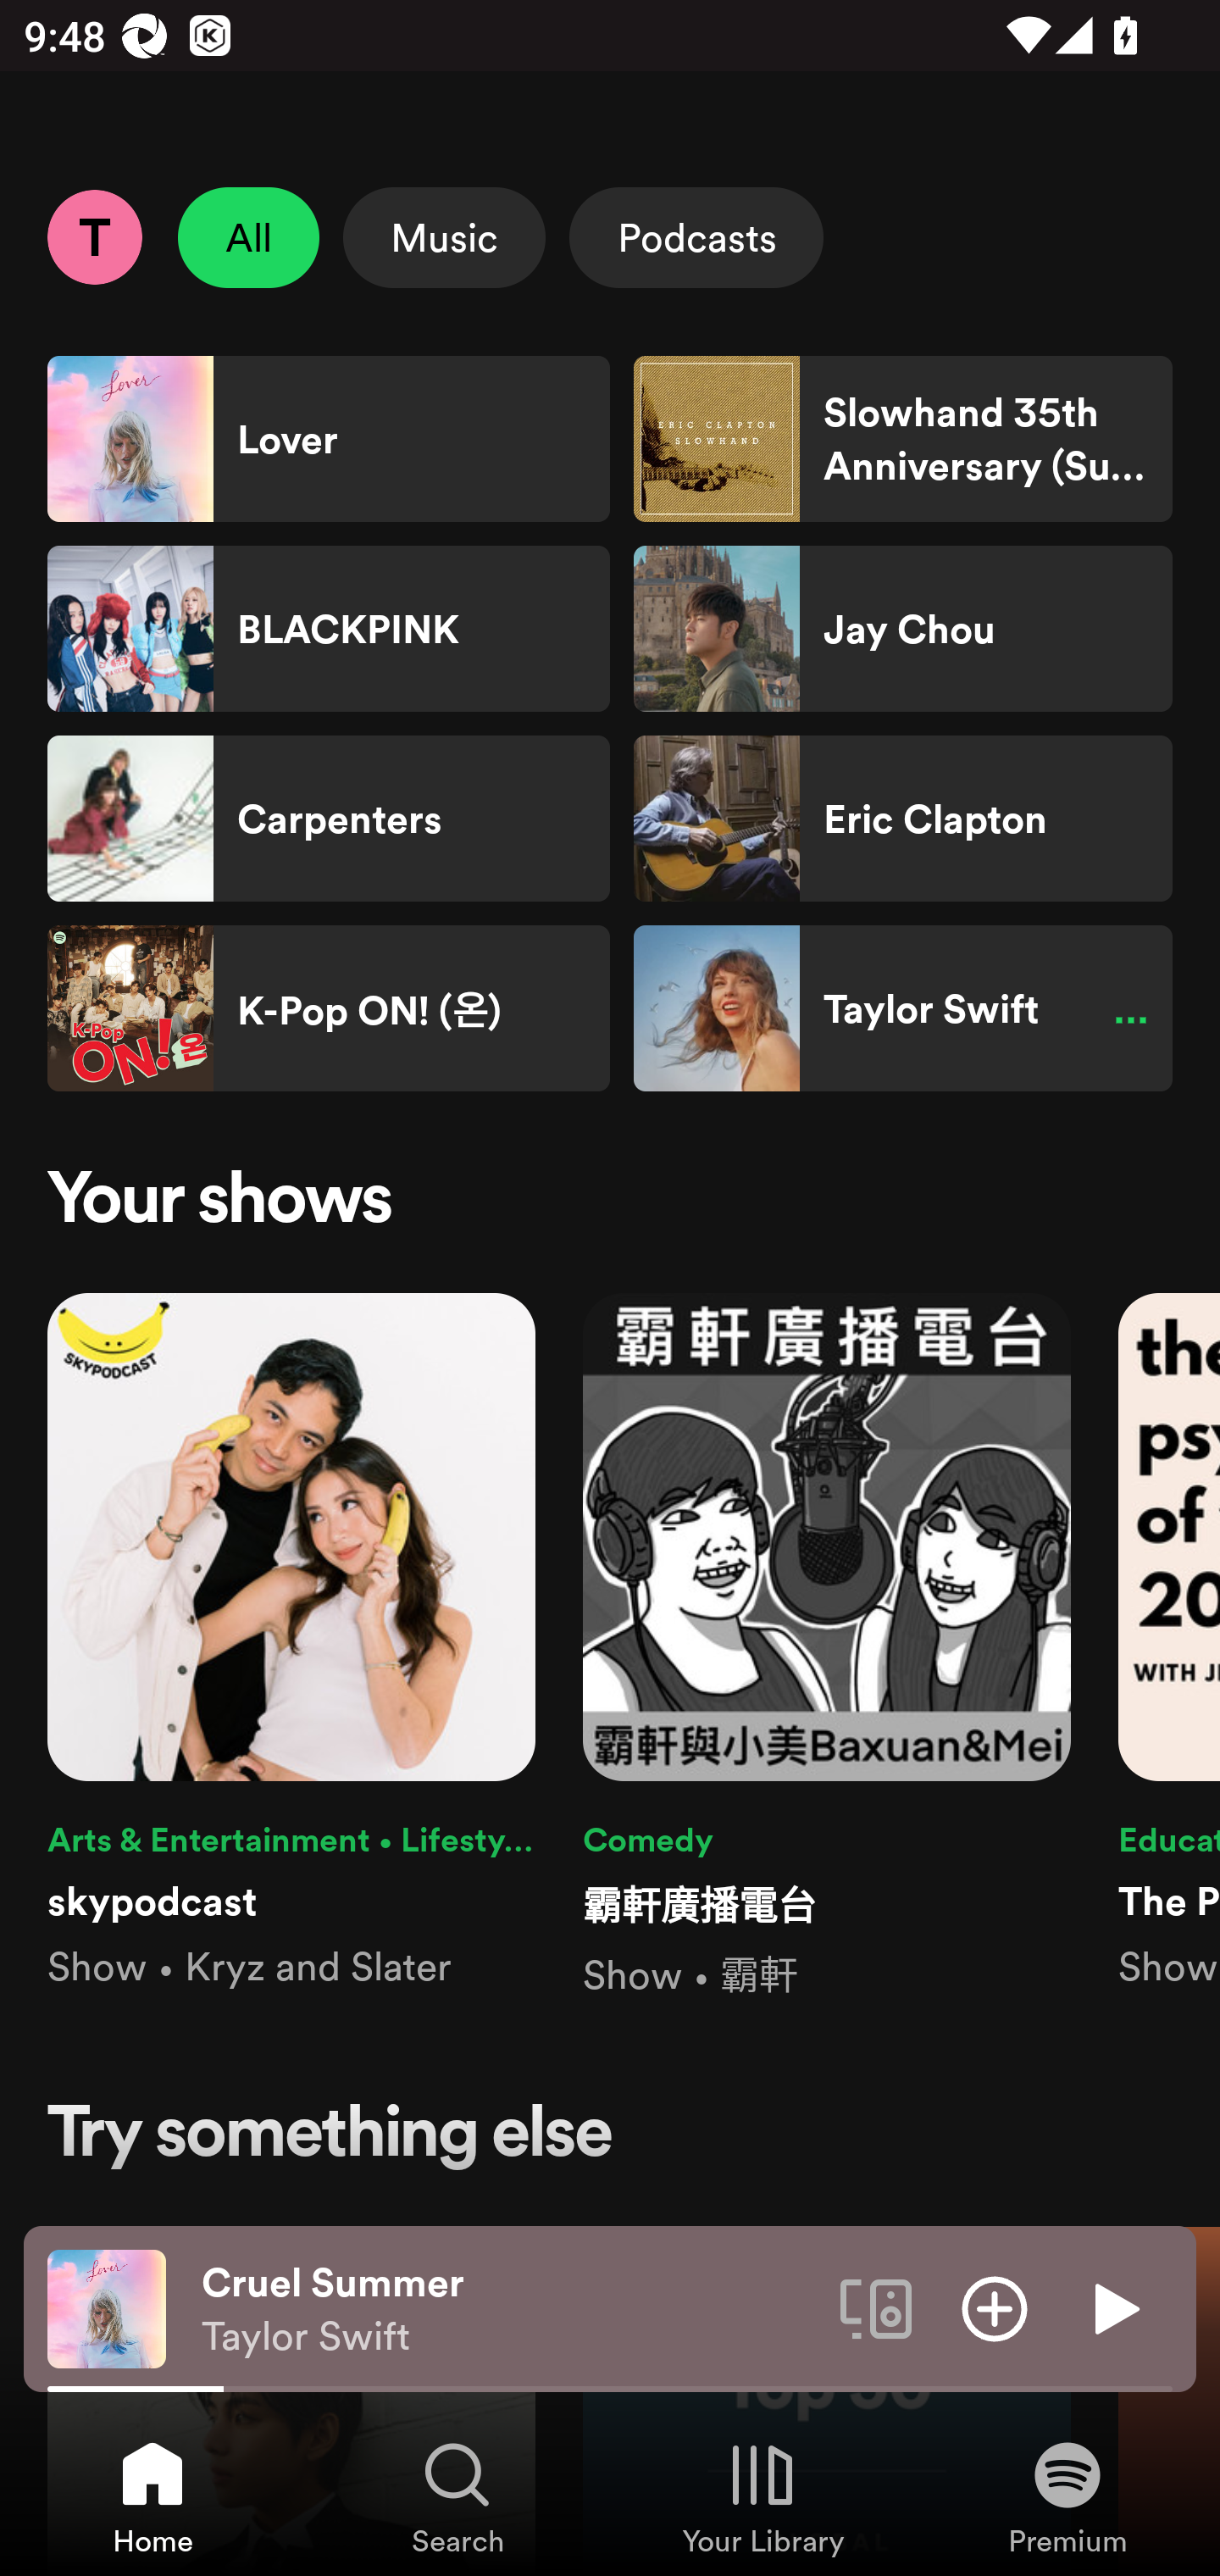  I want to click on Music Select Music, so click(444, 237).